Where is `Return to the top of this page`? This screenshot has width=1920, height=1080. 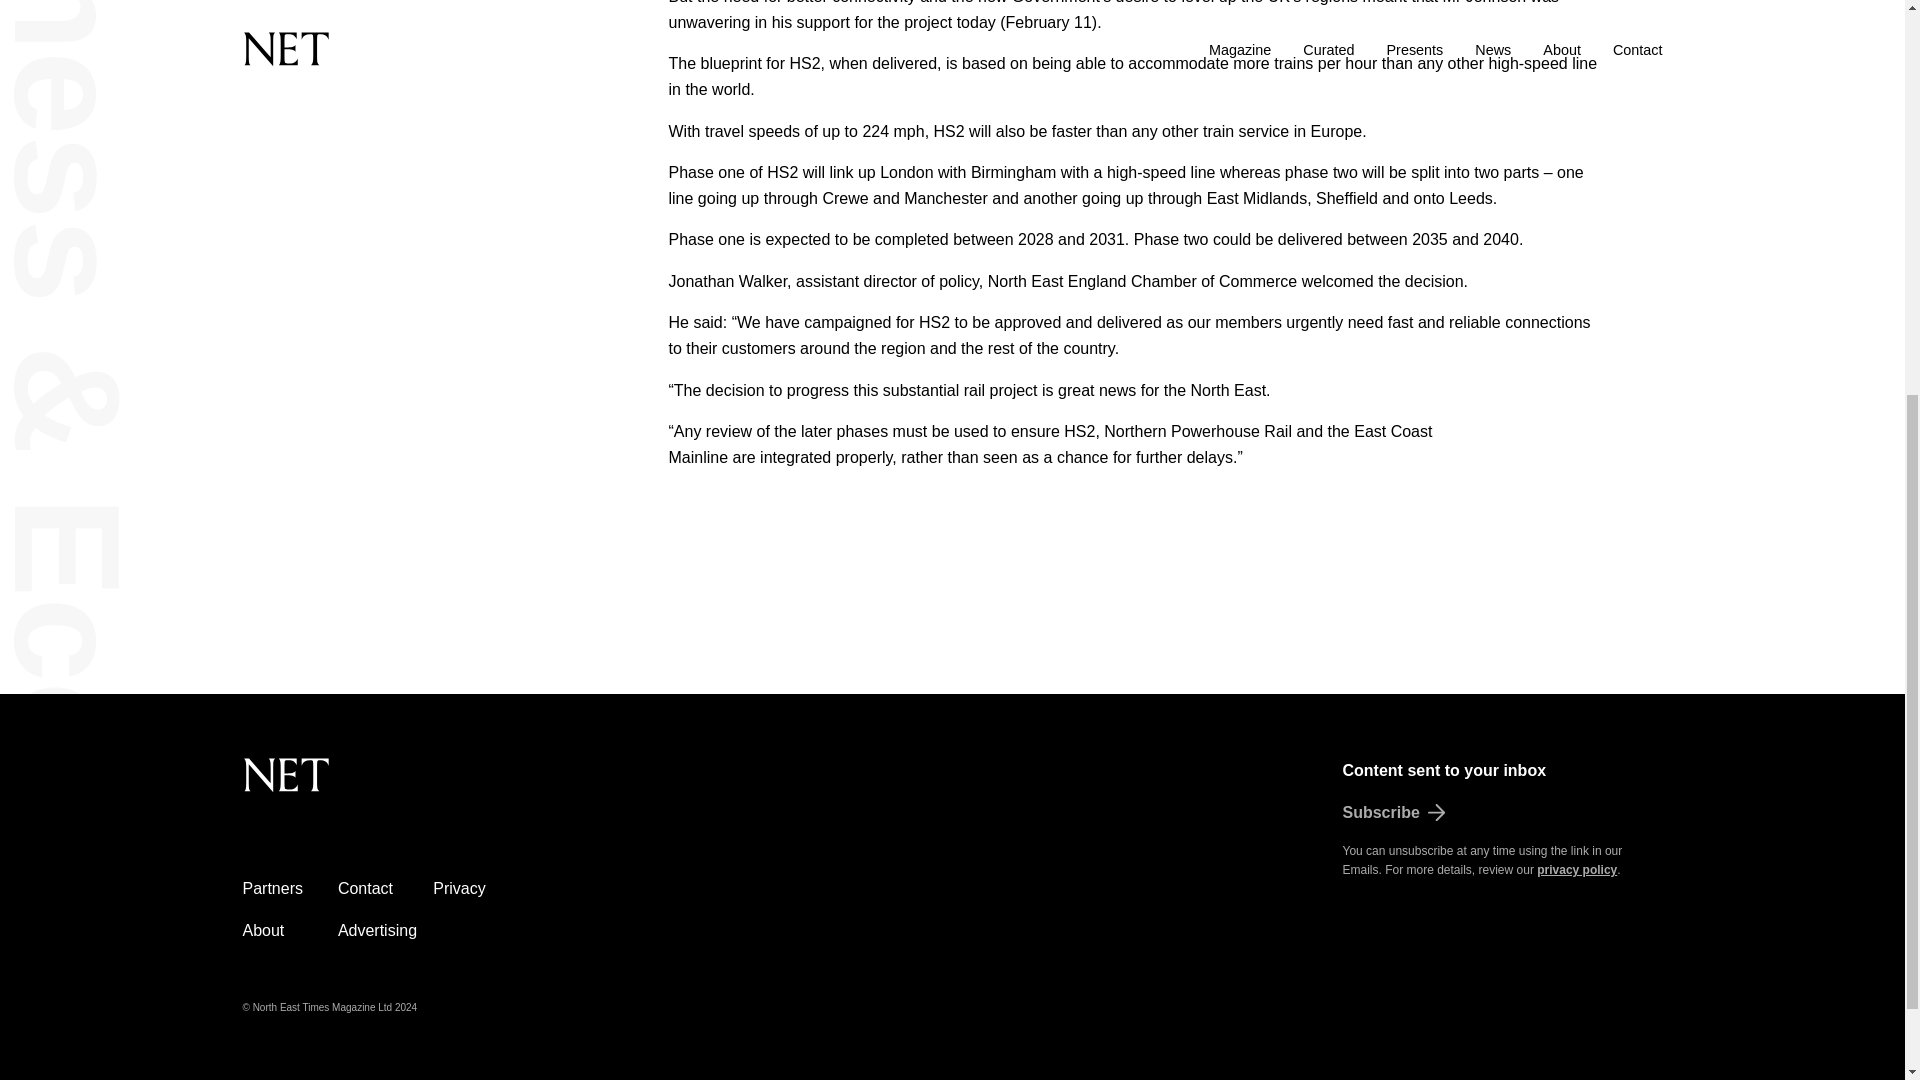 Return to the top of this page is located at coordinates (386, 786).